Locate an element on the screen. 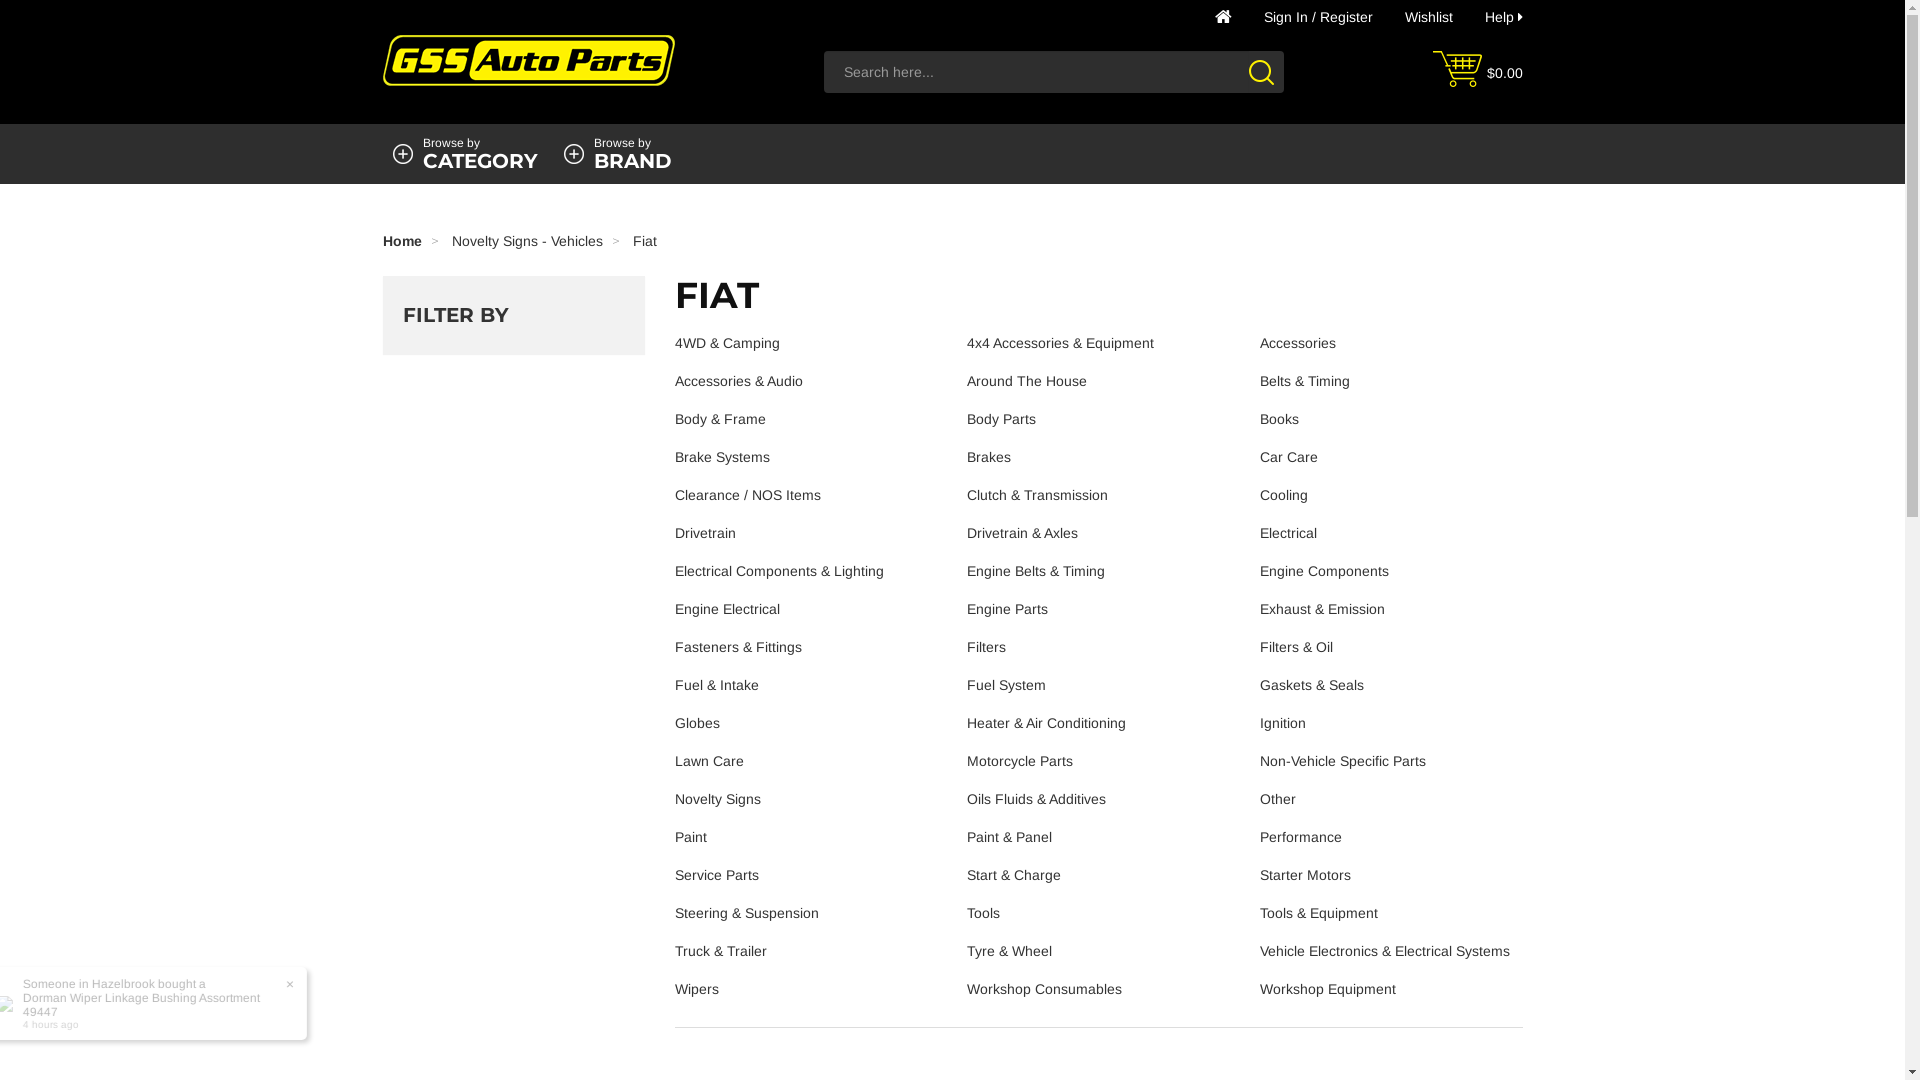 The height and width of the screenshot is (1080, 1920). Filters is located at coordinates (986, 647).